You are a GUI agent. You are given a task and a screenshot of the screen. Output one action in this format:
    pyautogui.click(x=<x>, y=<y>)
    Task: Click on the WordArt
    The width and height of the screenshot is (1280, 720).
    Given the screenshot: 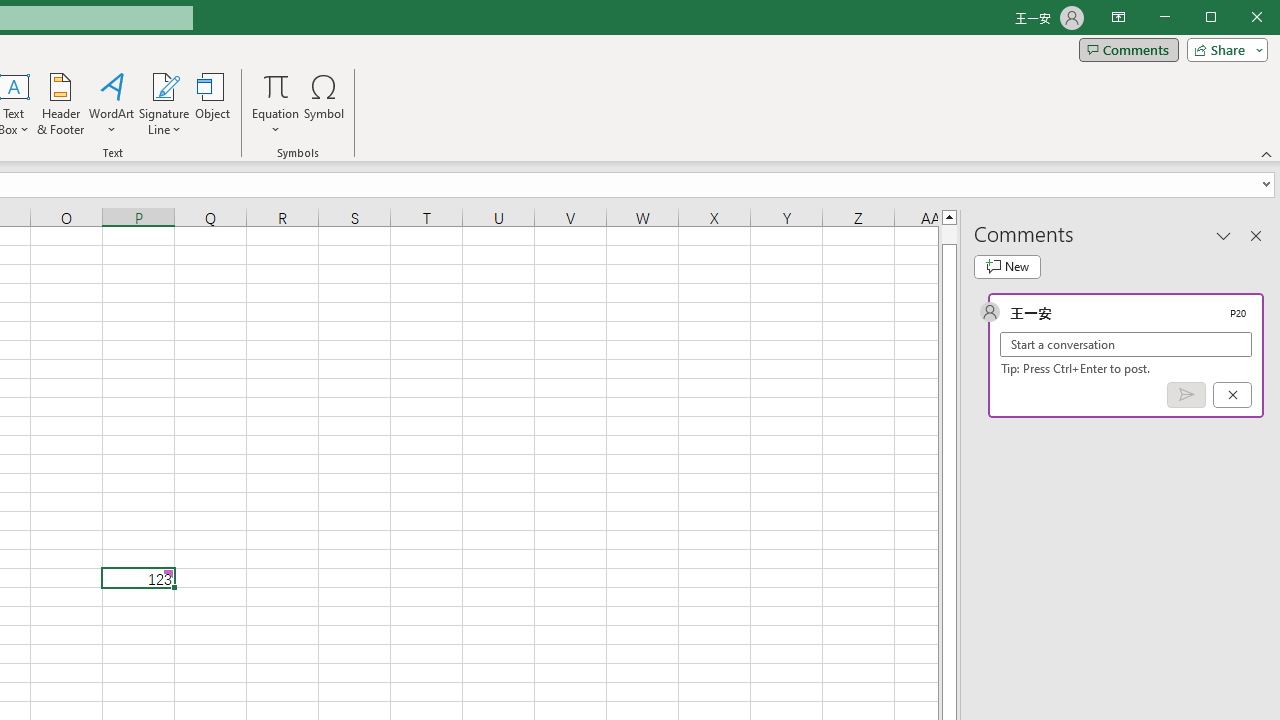 What is the action you would take?
    pyautogui.click(x=112, y=104)
    